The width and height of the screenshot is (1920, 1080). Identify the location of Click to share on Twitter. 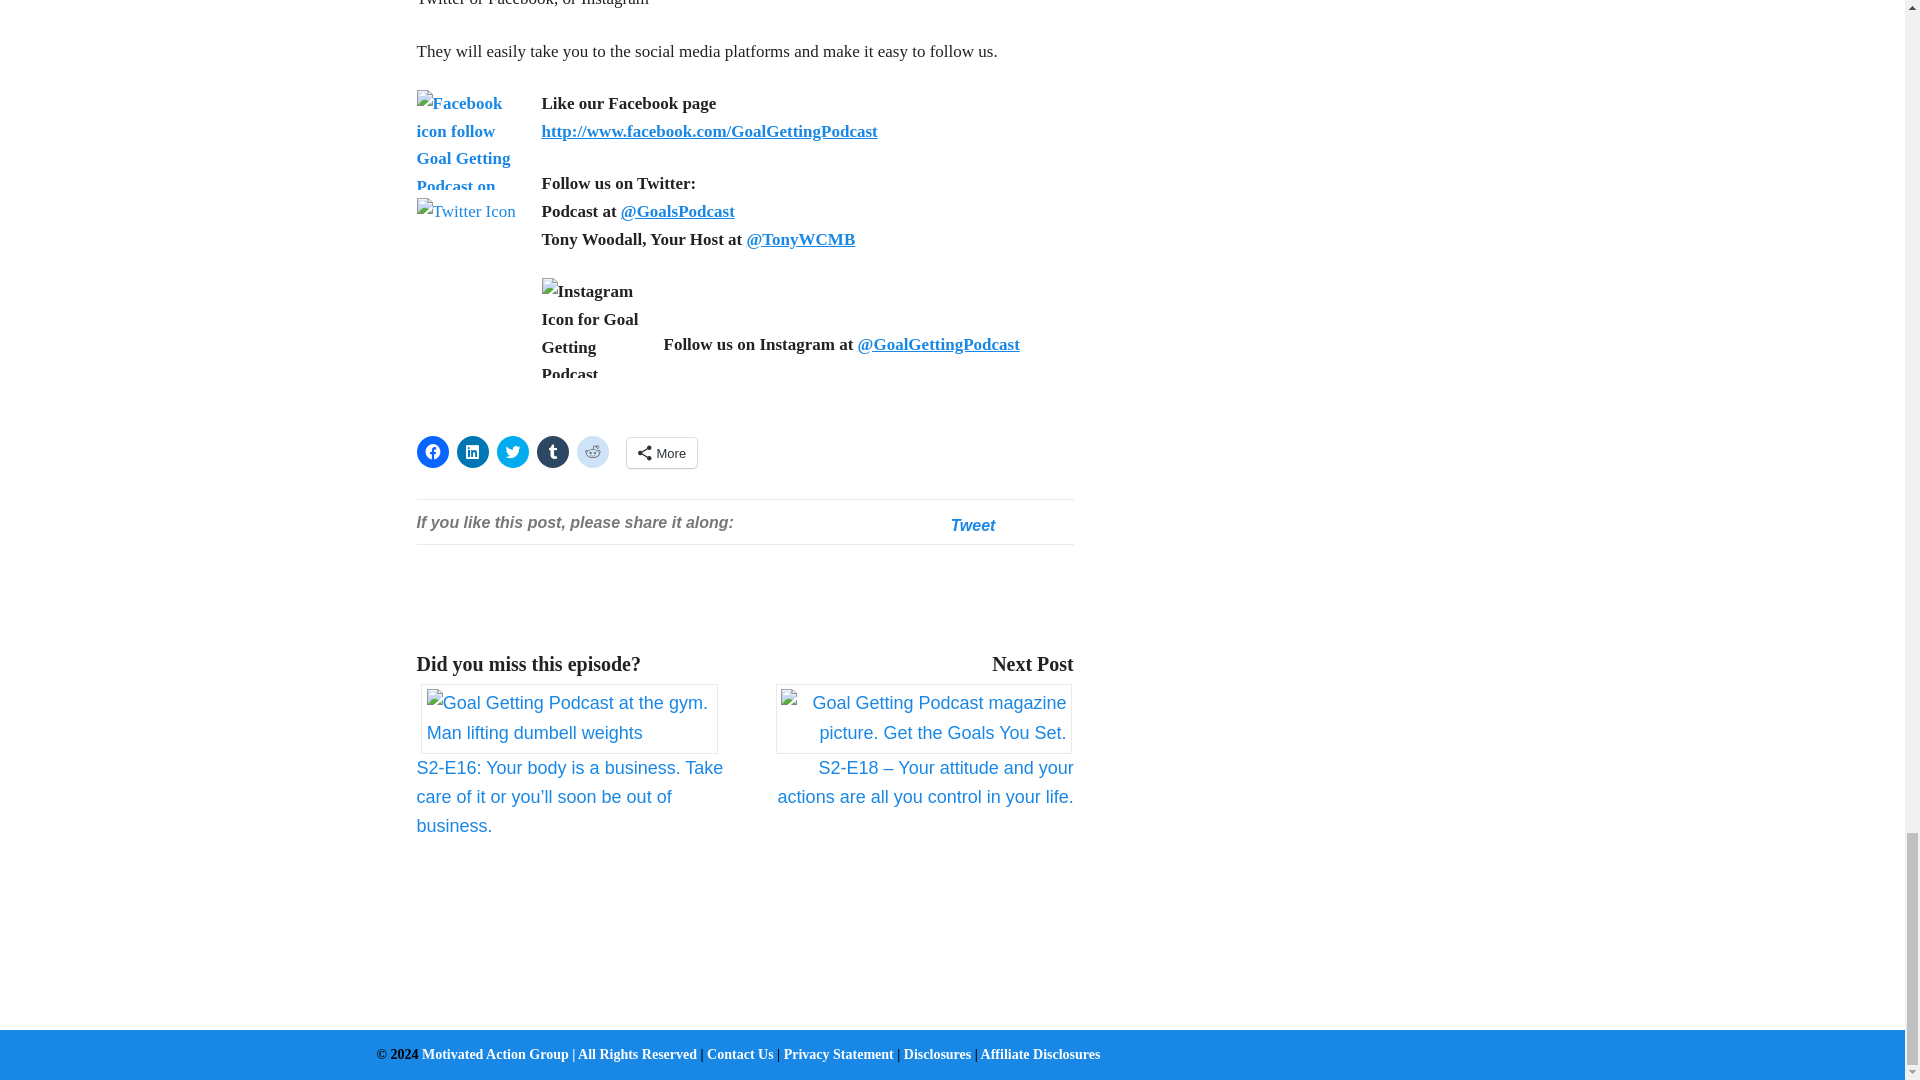
(512, 452).